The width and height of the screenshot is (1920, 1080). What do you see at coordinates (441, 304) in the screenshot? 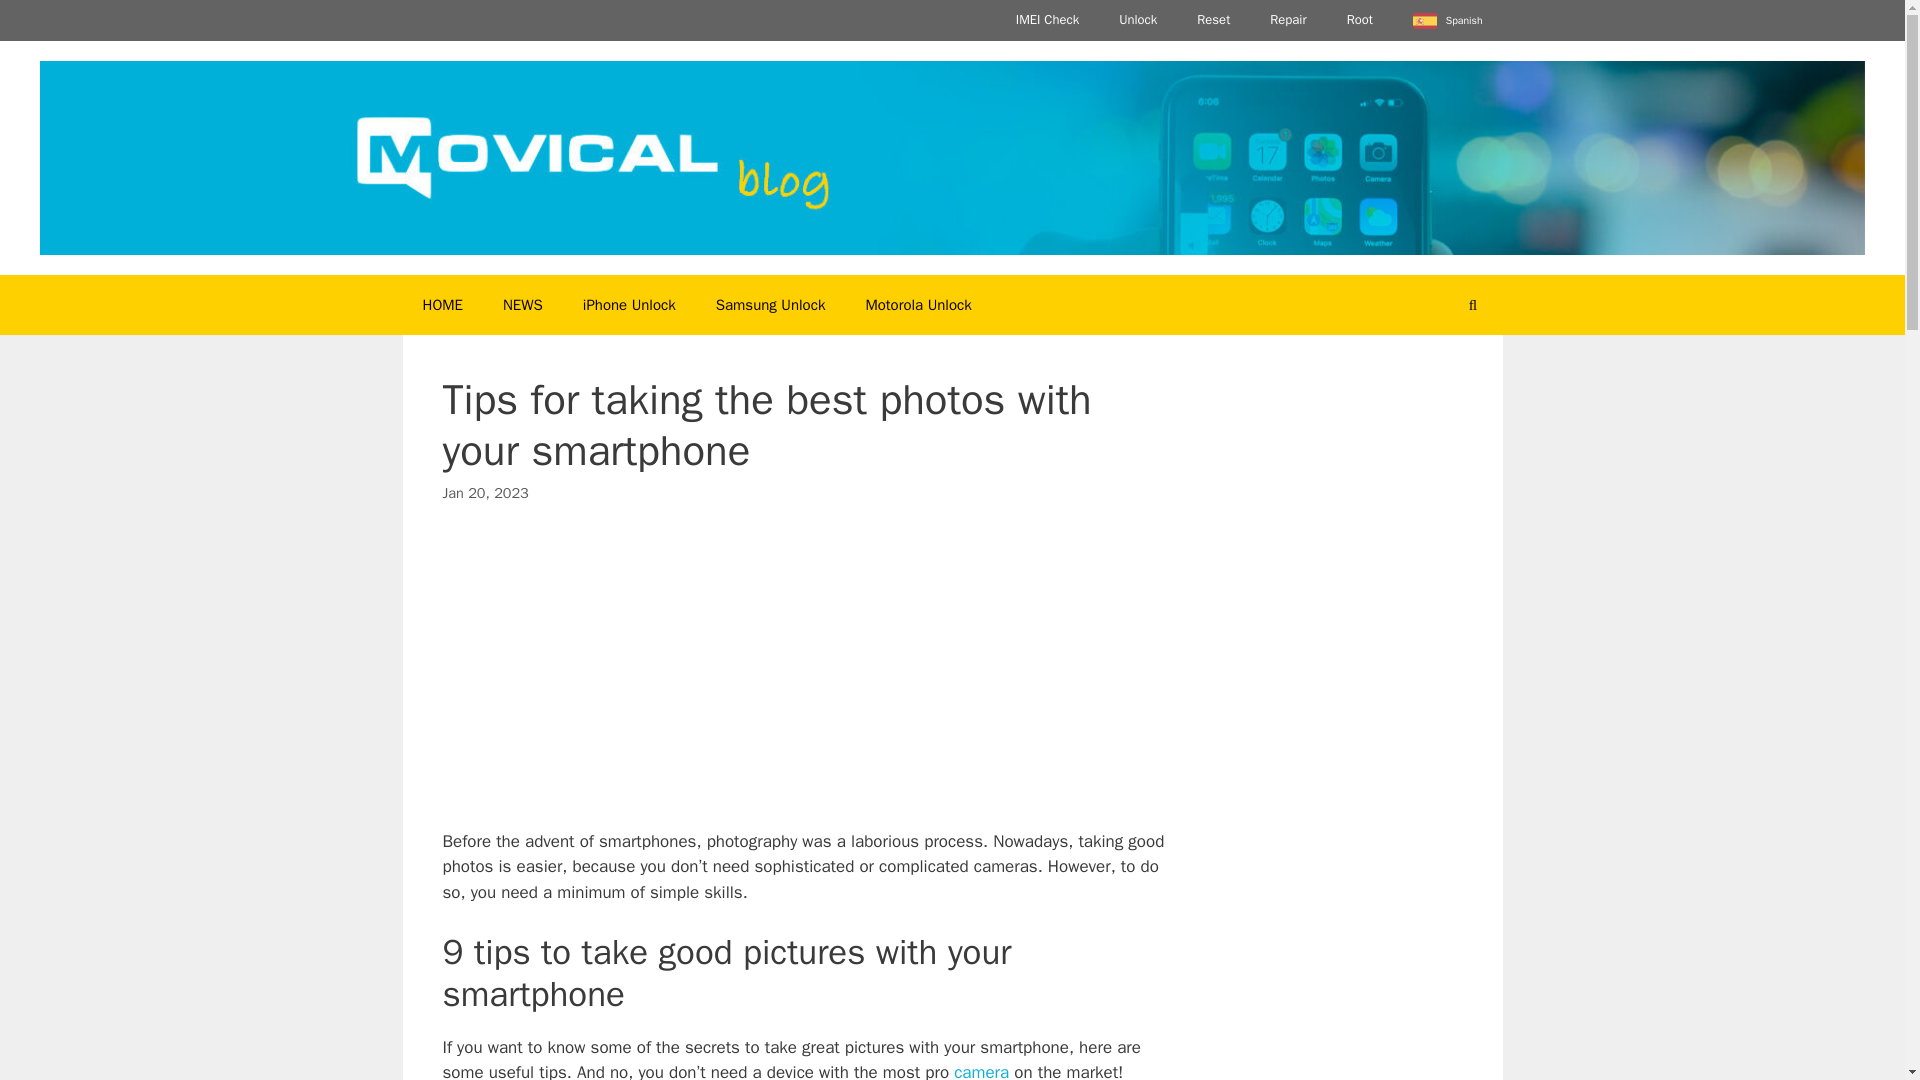
I see `HOME` at bounding box center [441, 304].